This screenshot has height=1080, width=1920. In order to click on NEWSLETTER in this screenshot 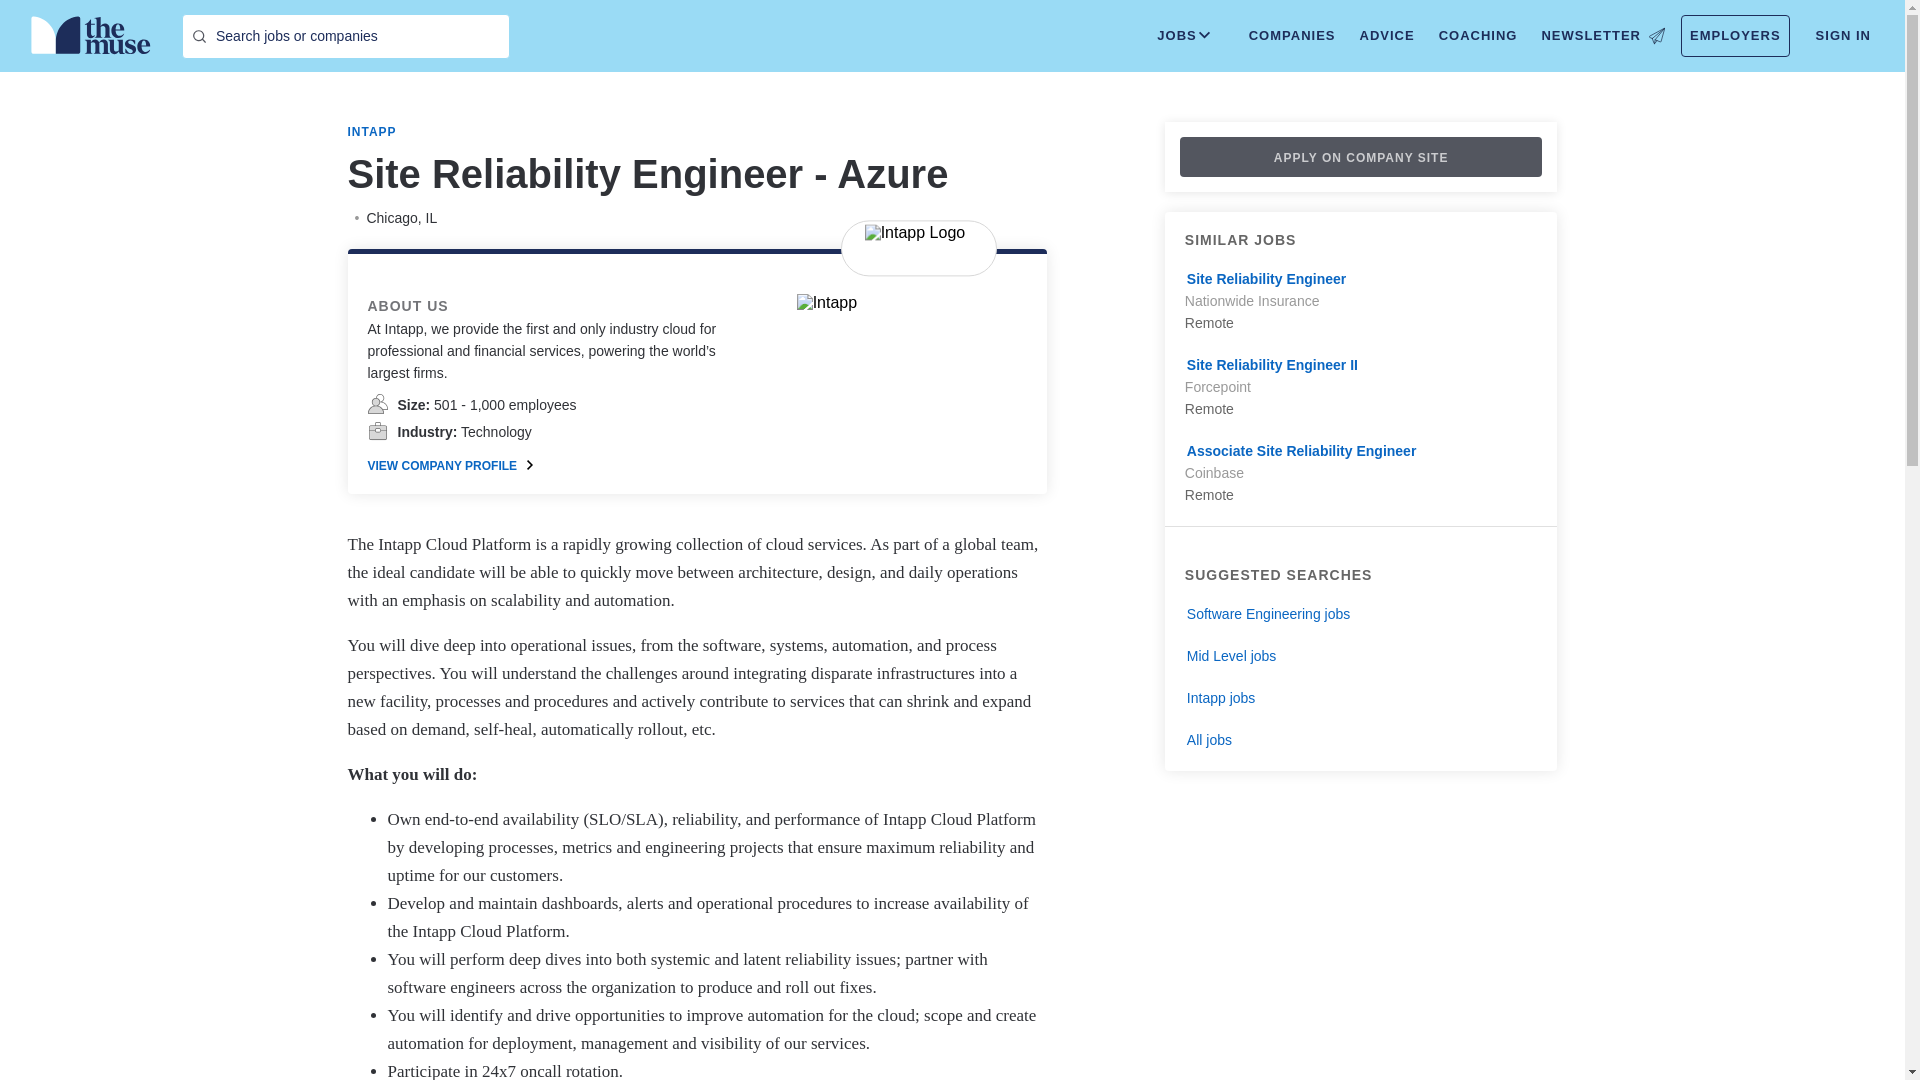, I will do `click(1602, 36)`.